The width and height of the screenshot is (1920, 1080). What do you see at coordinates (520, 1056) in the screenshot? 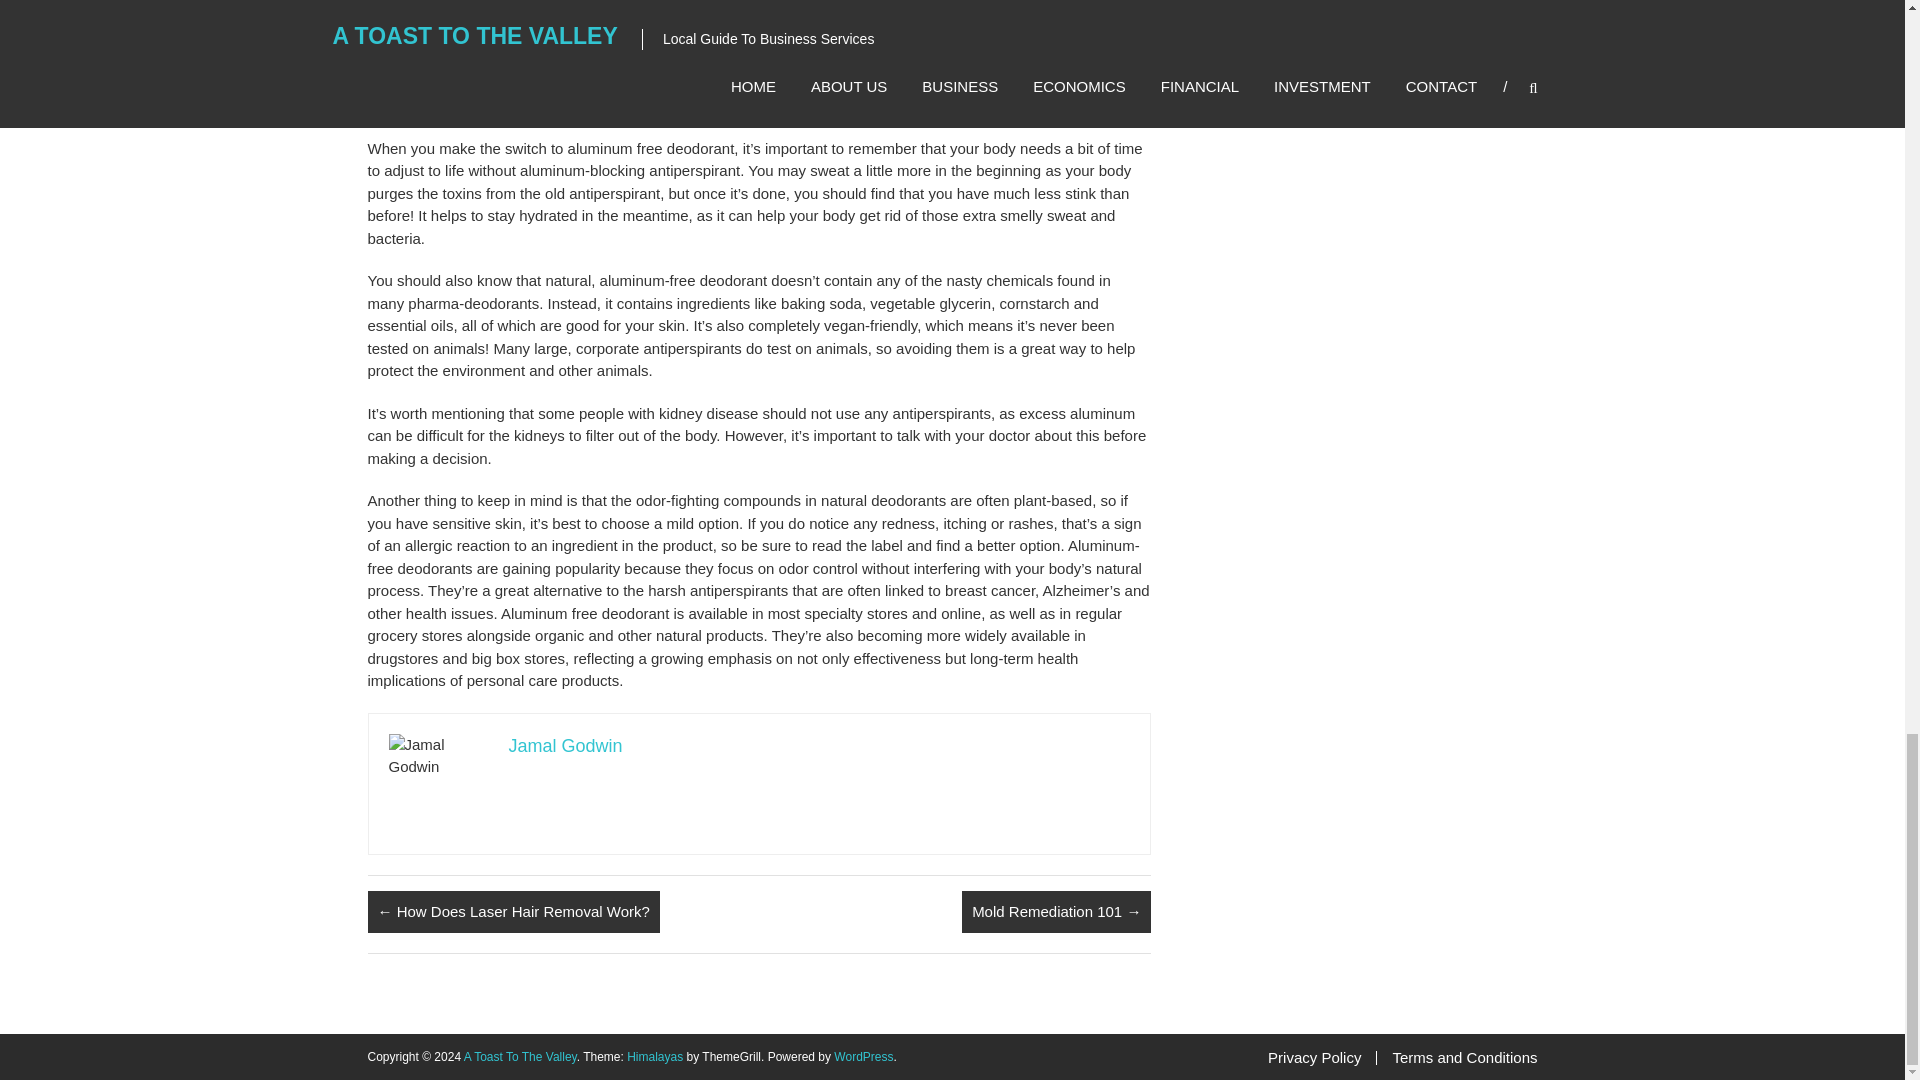
I see `A Toast To The Valley` at bounding box center [520, 1056].